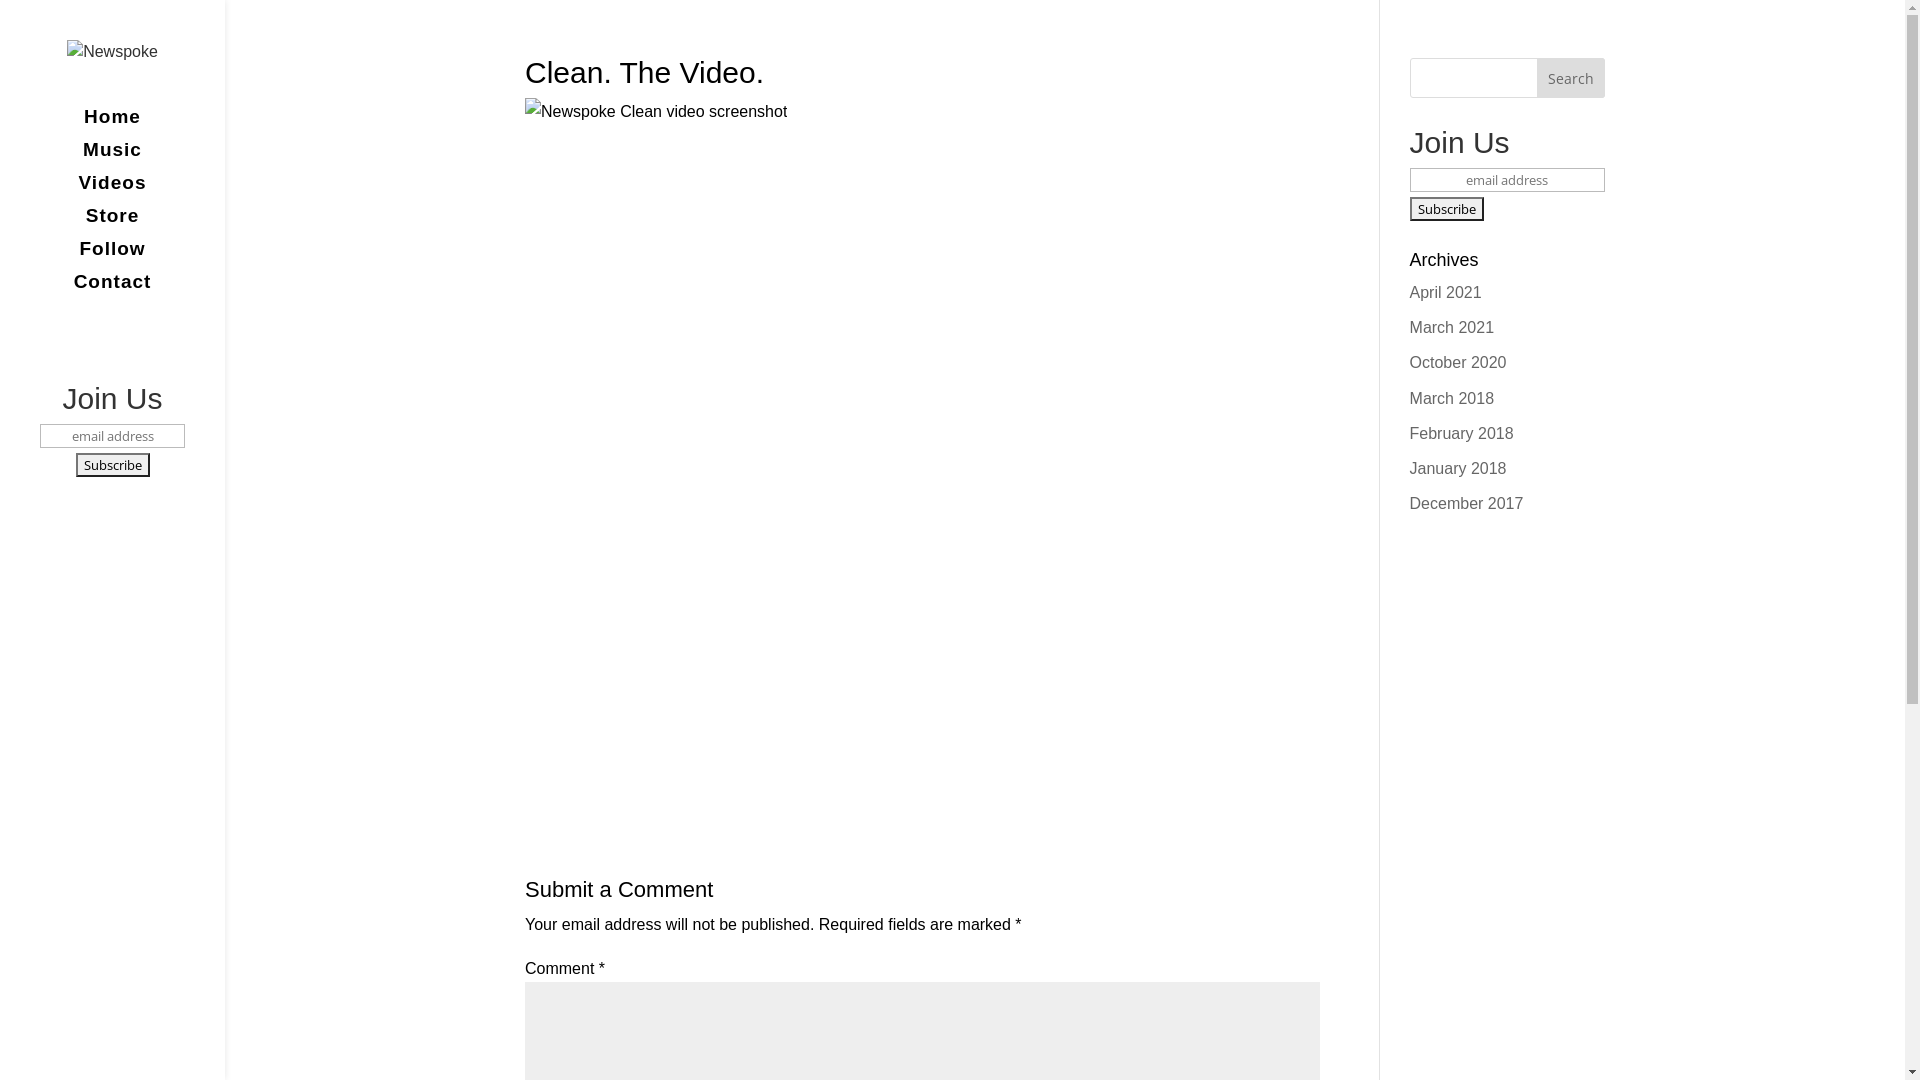 This screenshot has height=1080, width=1920. Describe the element at coordinates (1462, 434) in the screenshot. I see `February 2018` at that location.